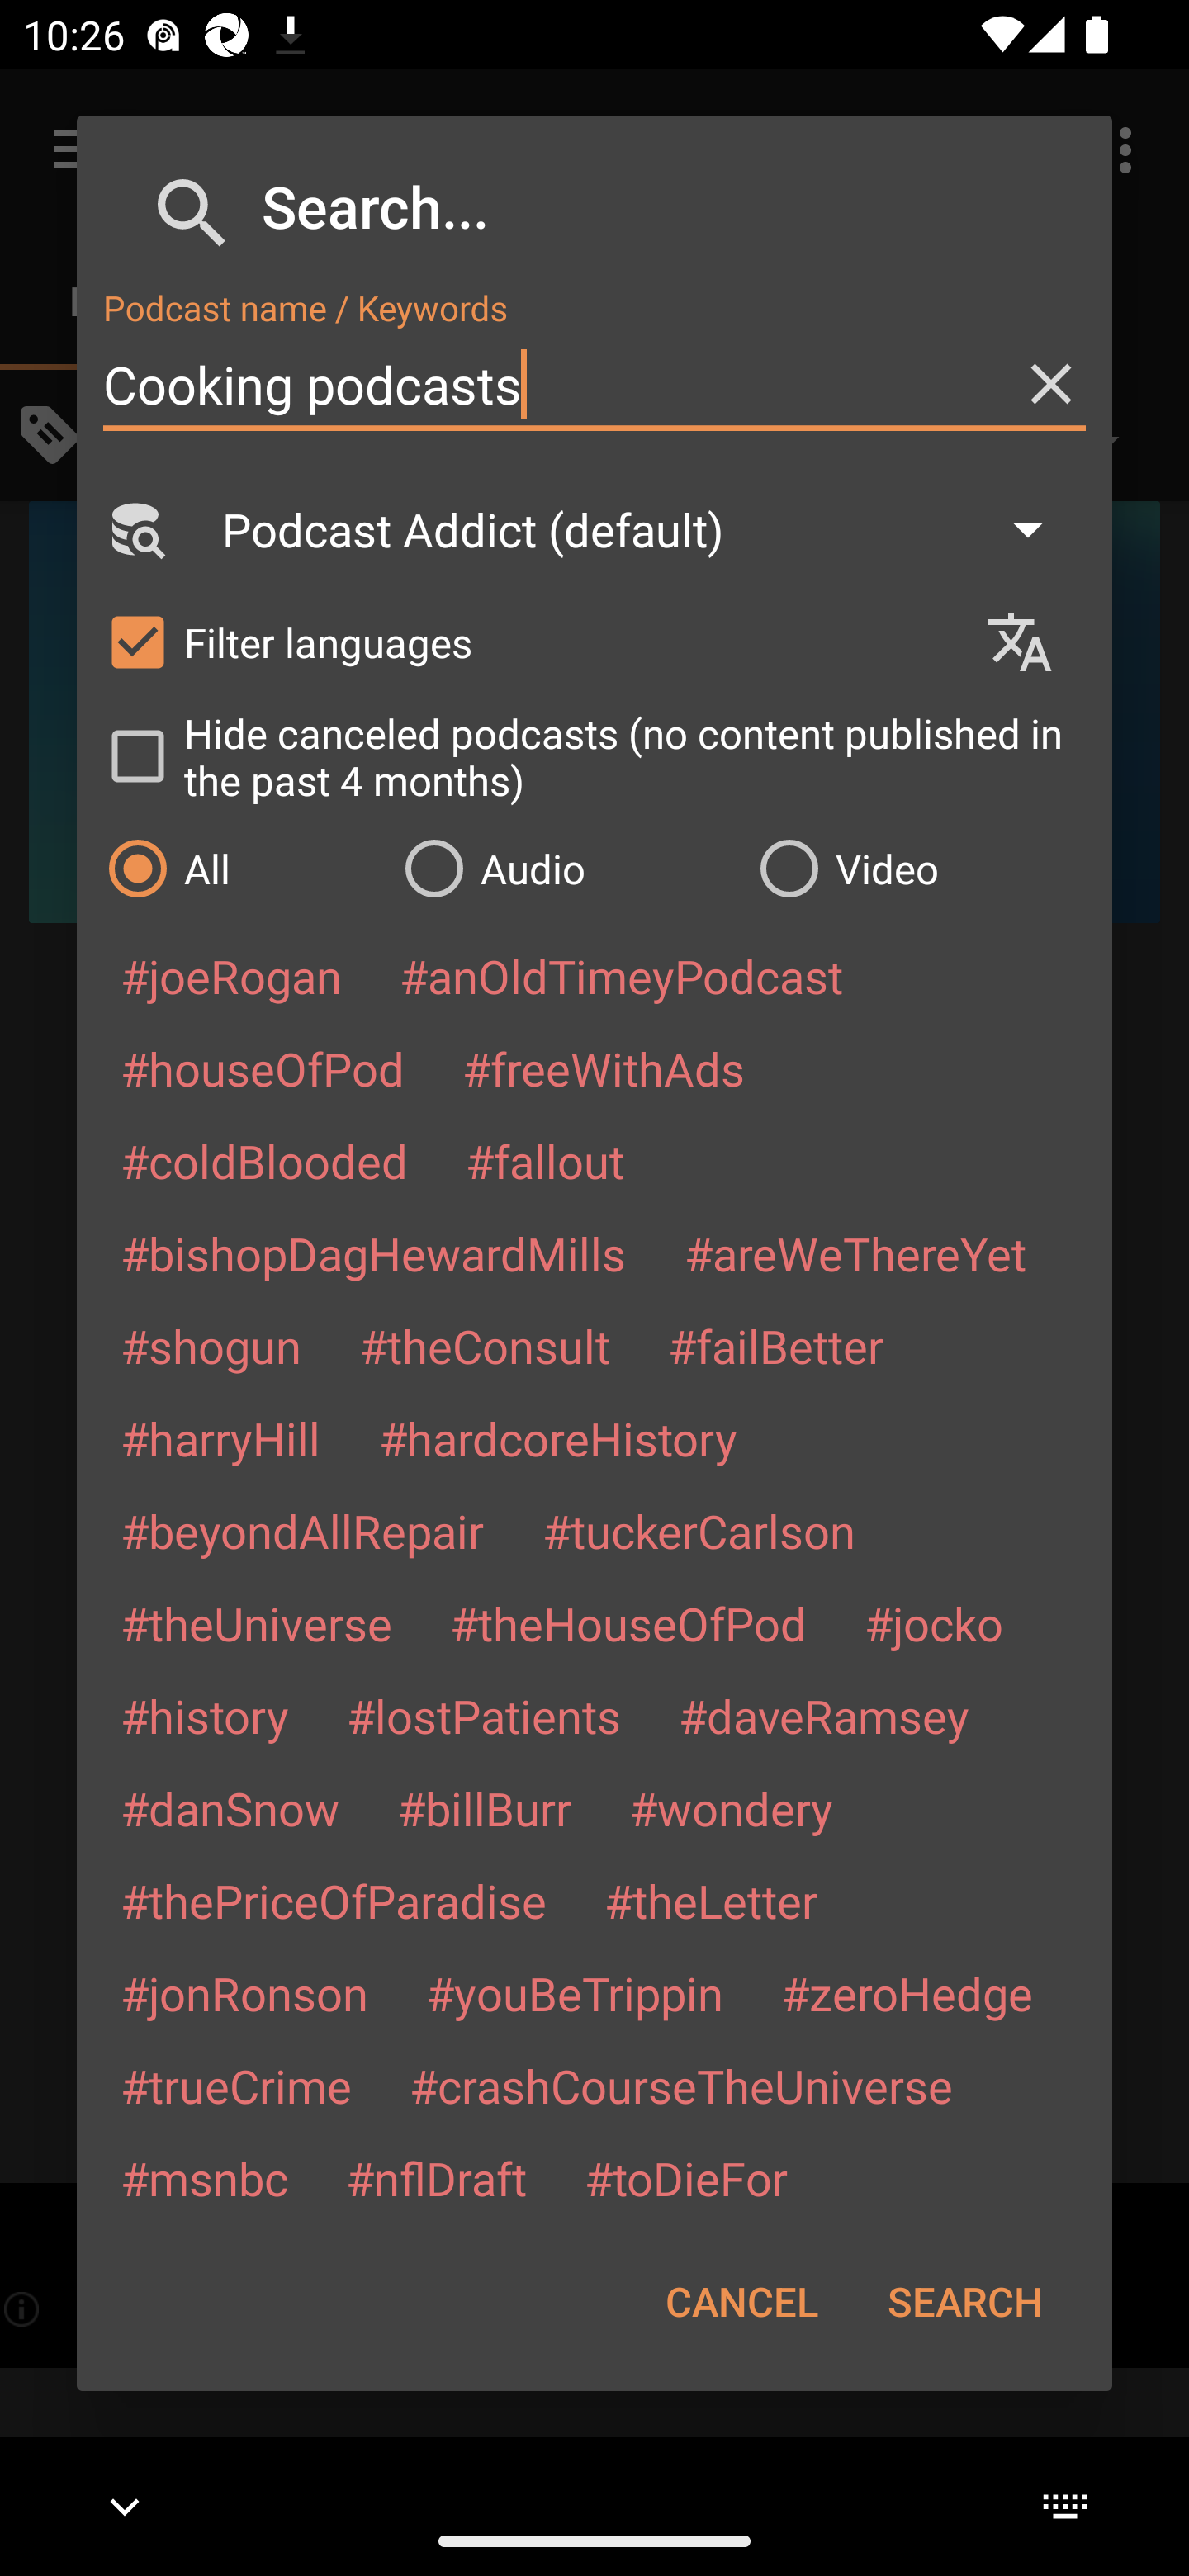 This screenshot has width=1189, height=2576. Describe the element at coordinates (604, 1068) in the screenshot. I see `#freeWithAds` at that location.